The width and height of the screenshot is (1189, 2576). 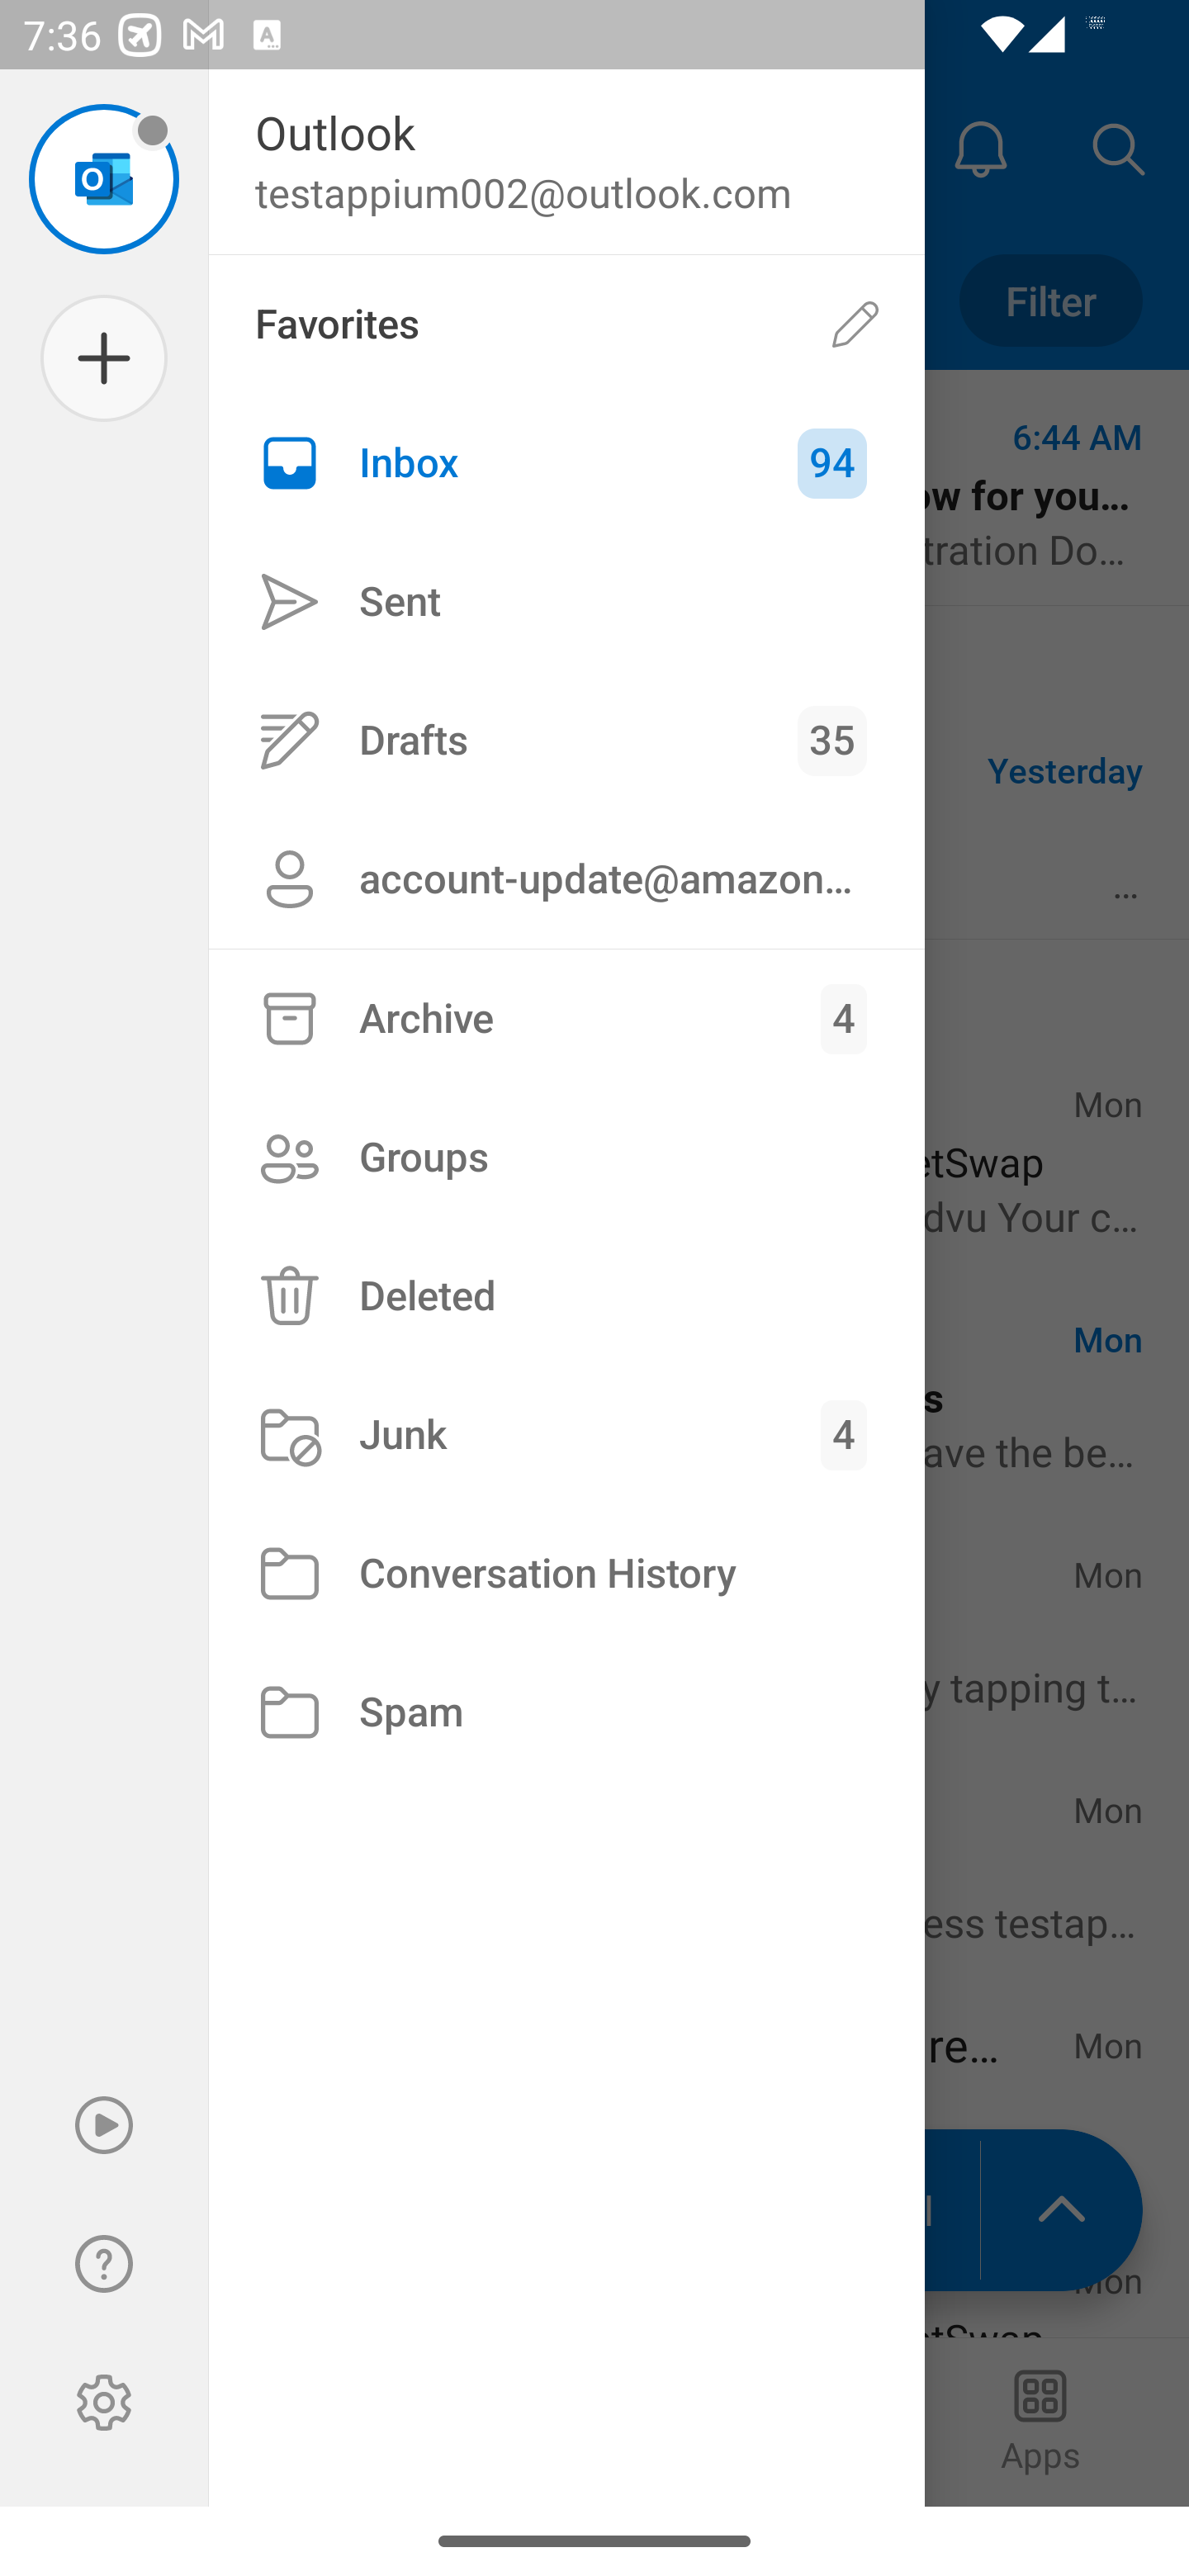 What do you see at coordinates (566, 603) in the screenshot?
I see `Sent` at bounding box center [566, 603].